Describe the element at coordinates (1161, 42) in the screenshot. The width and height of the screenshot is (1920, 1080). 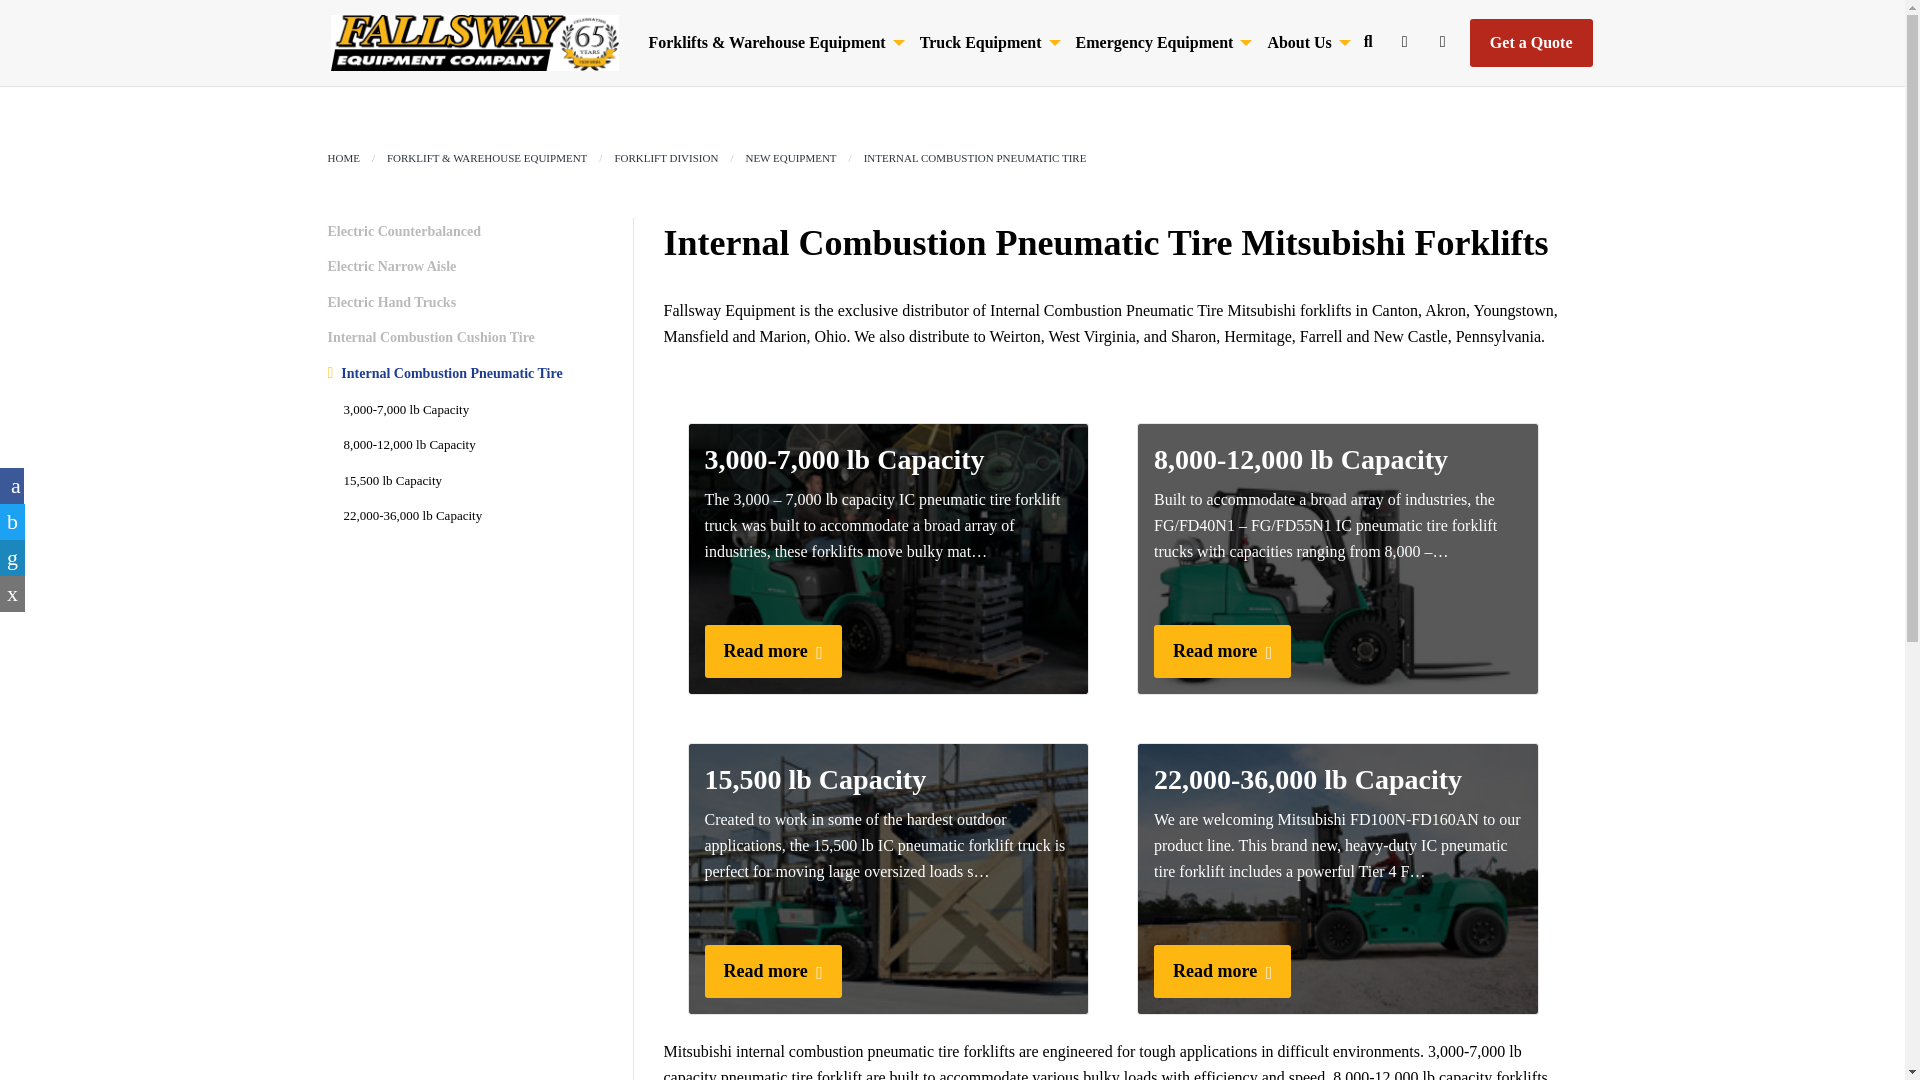
I see `Emergency Equipment` at that location.